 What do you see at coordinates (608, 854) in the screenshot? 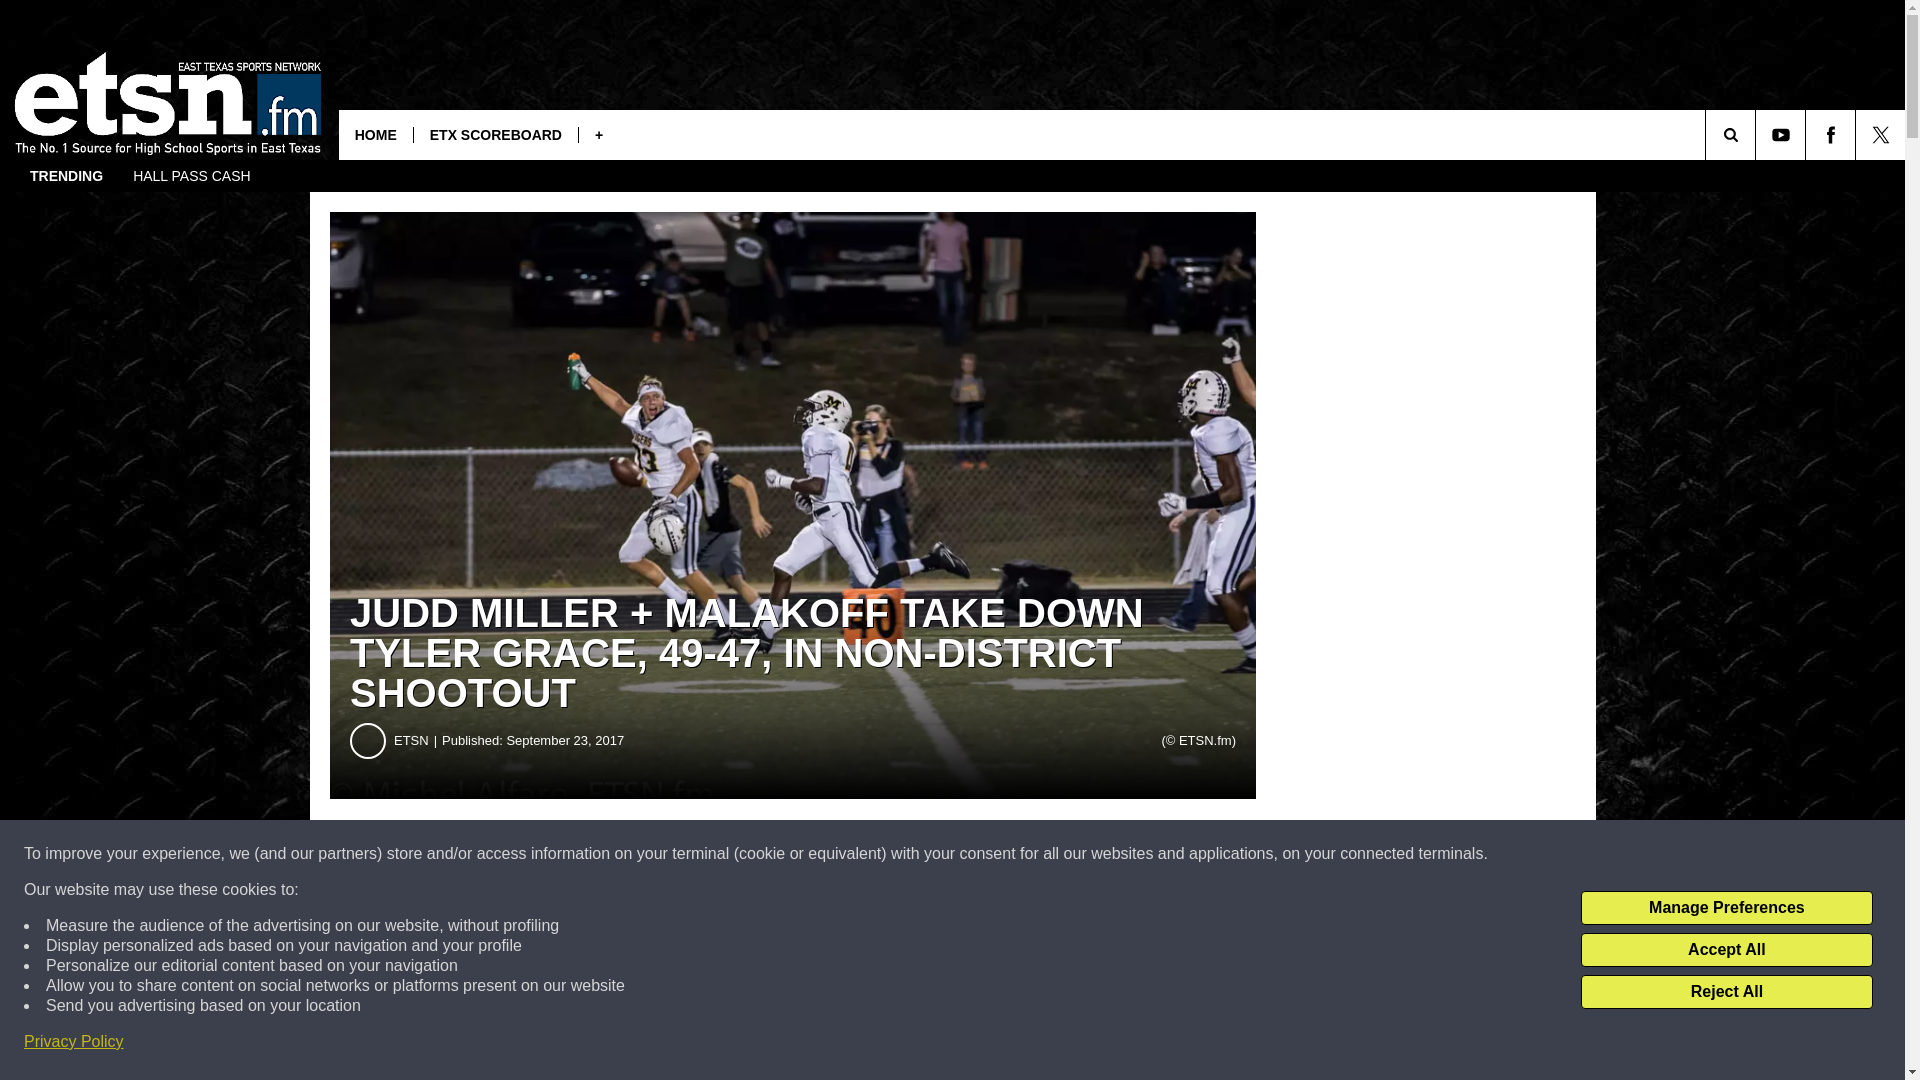
I see `Share on Facebook` at bounding box center [608, 854].